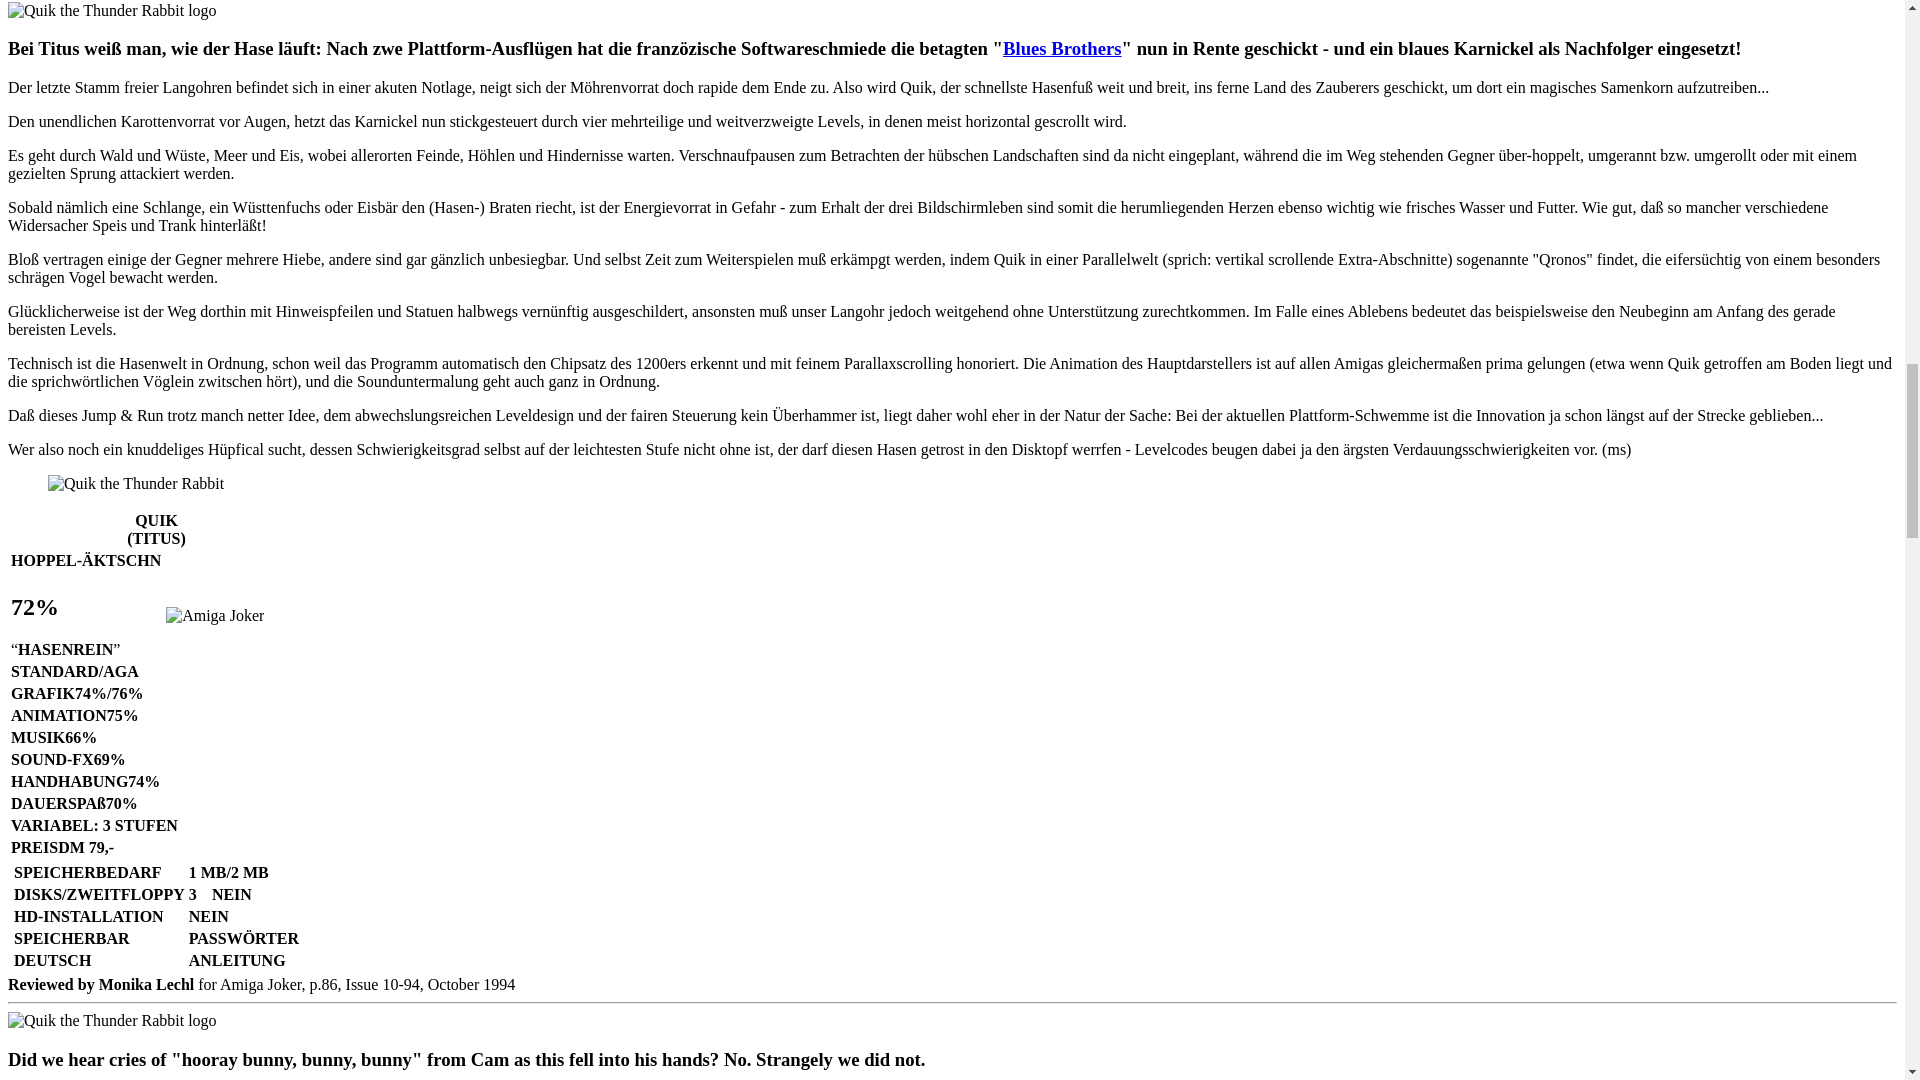  What do you see at coordinates (1062, 48) in the screenshot?
I see `Blues Brothers` at bounding box center [1062, 48].